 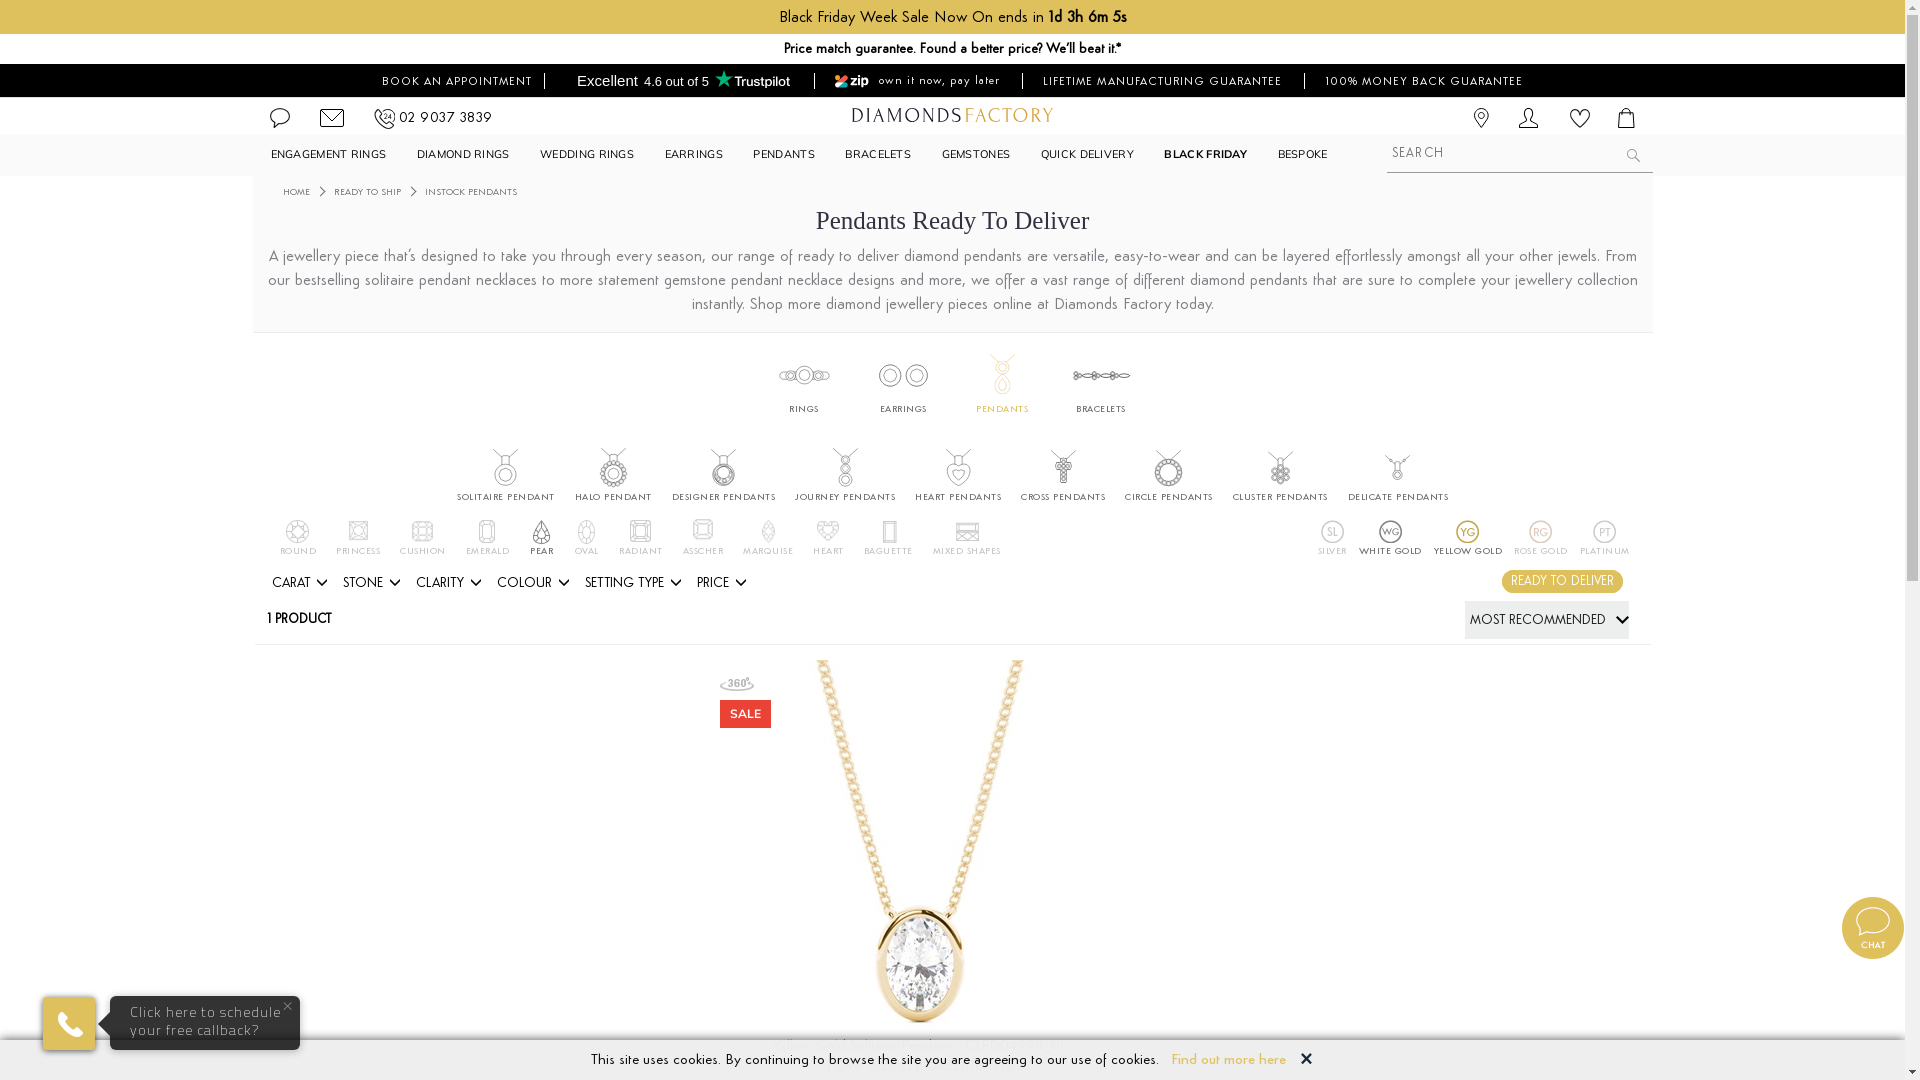 I want to click on ASSCHER, so click(x=702, y=551).